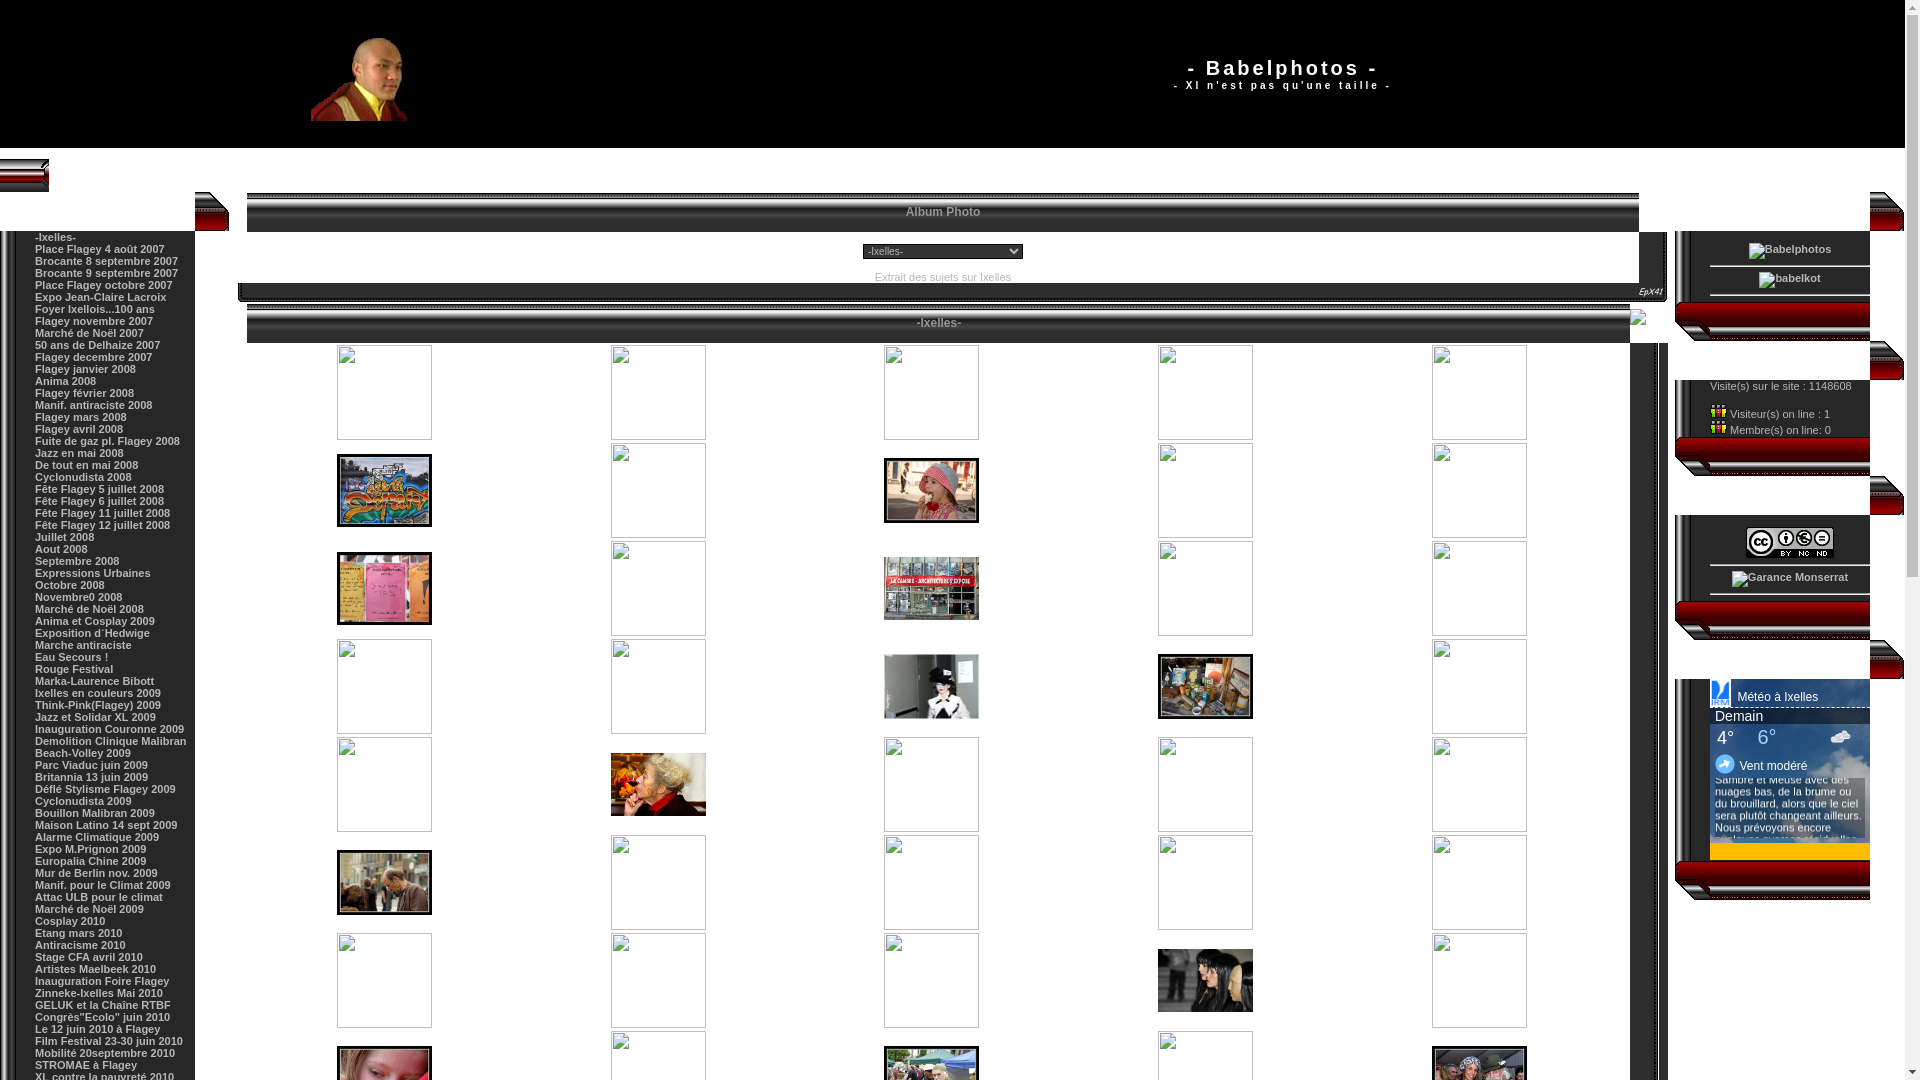 Image resolution: width=1920 pixels, height=1080 pixels. I want to click on Septembre 2008, so click(77, 561).